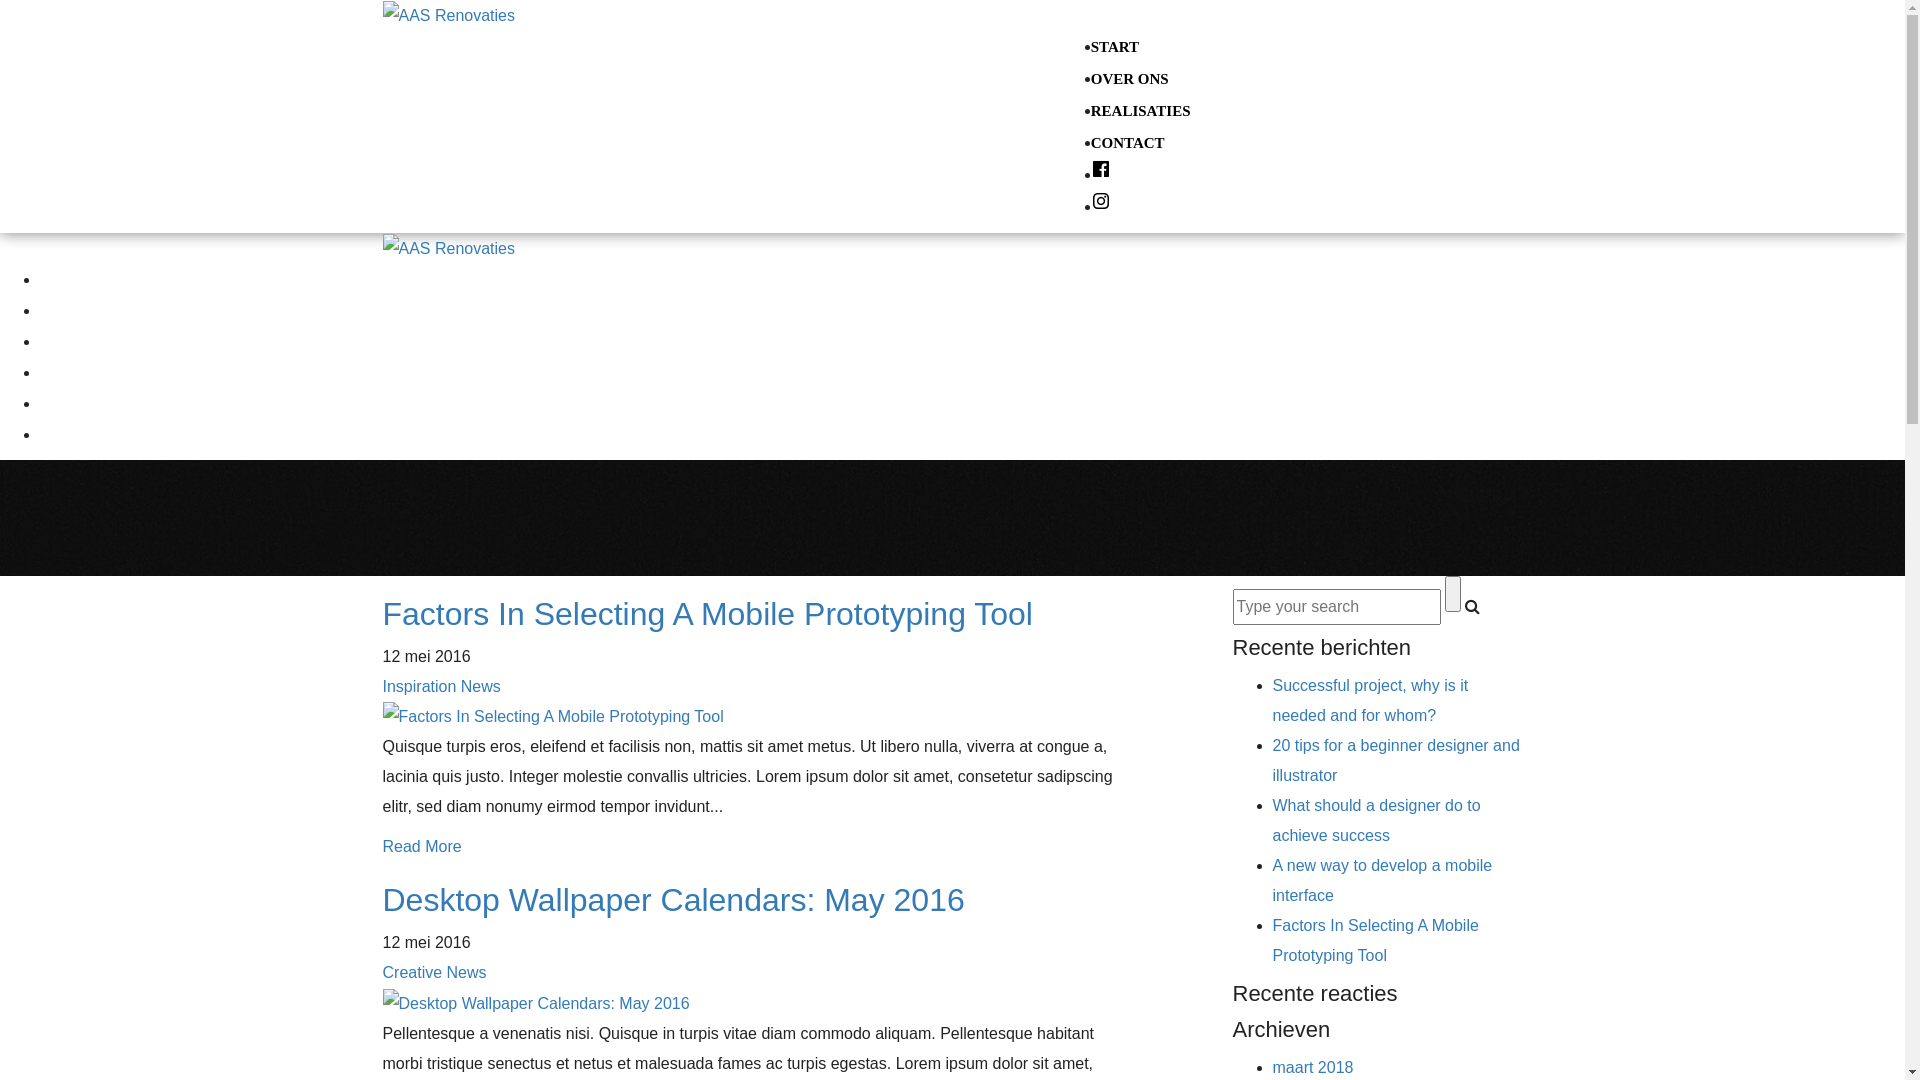 This screenshot has width=1920, height=1080. Describe the element at coordinates (673, 900) in the screenshot. I see `Desktop Wallpaper Calendars: May 2016` at that location.